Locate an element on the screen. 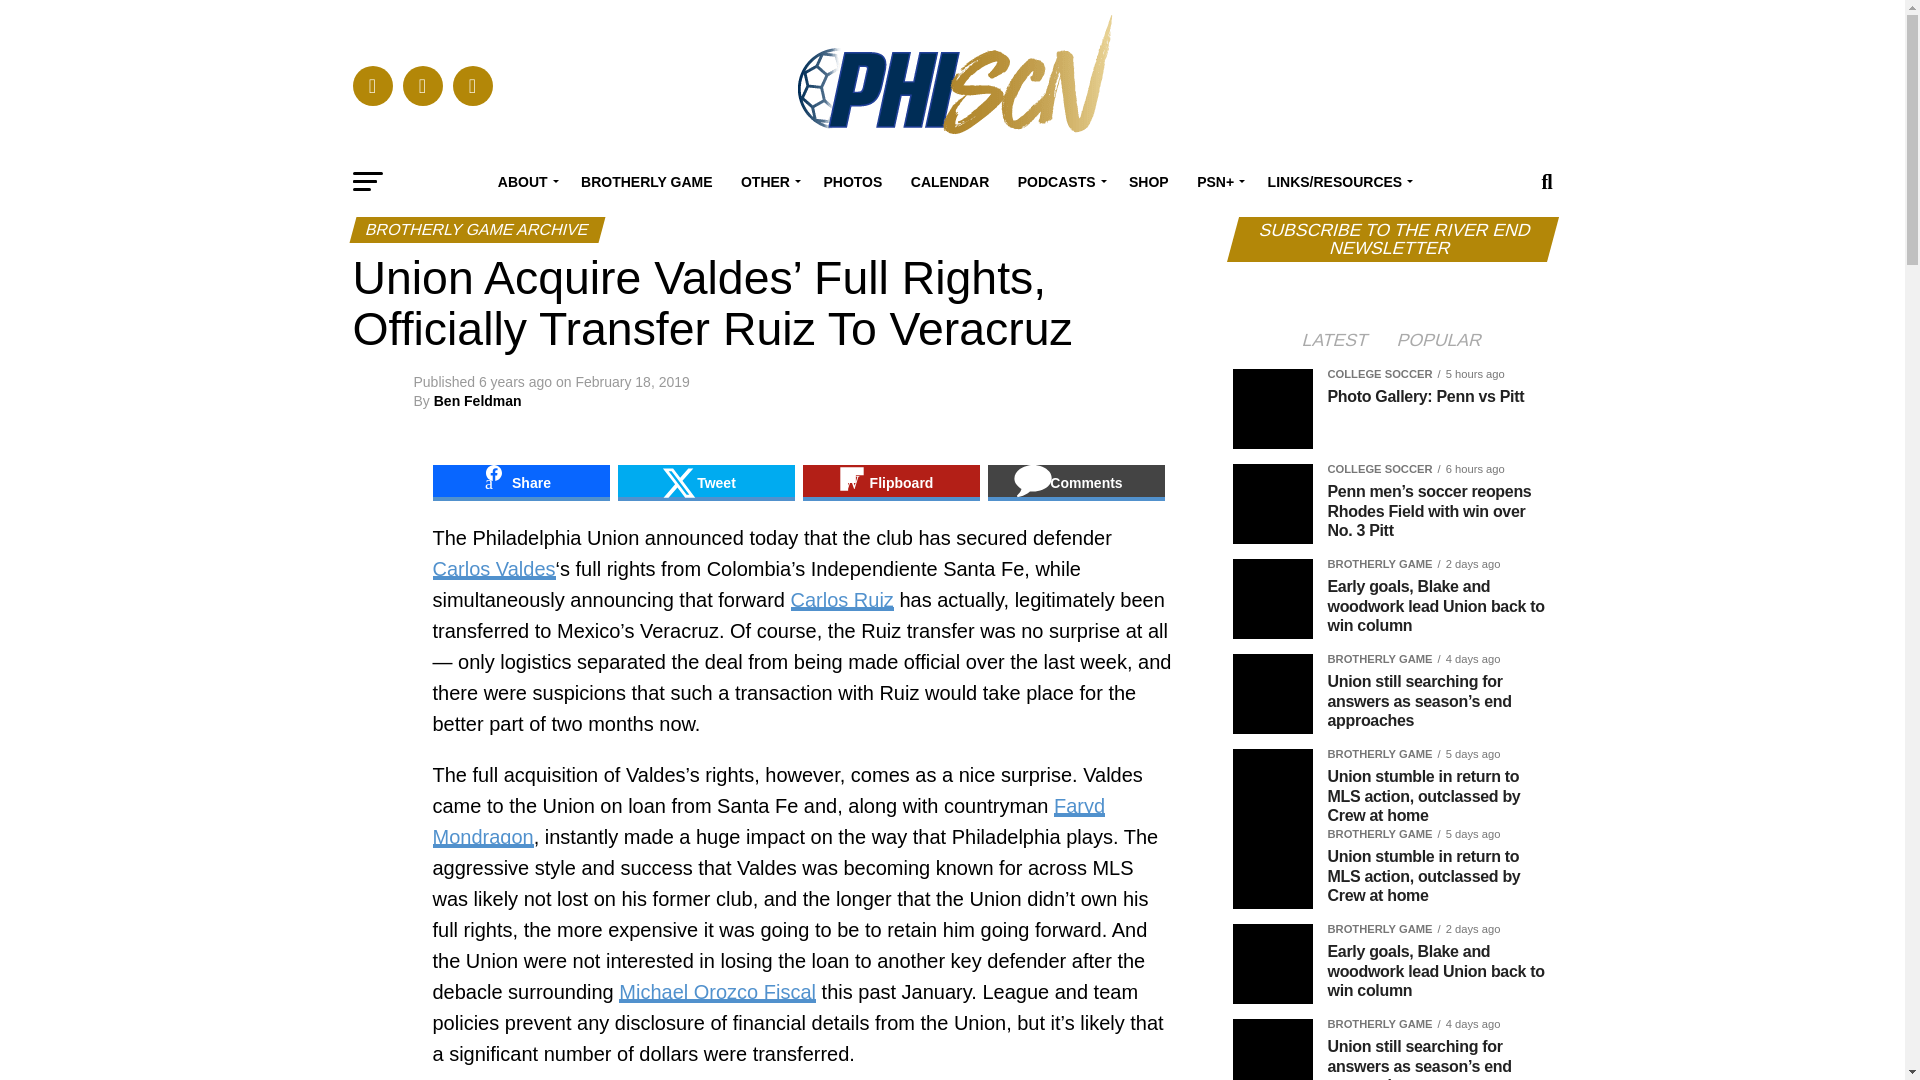  Share on Share is located at coordinates (520, 483).